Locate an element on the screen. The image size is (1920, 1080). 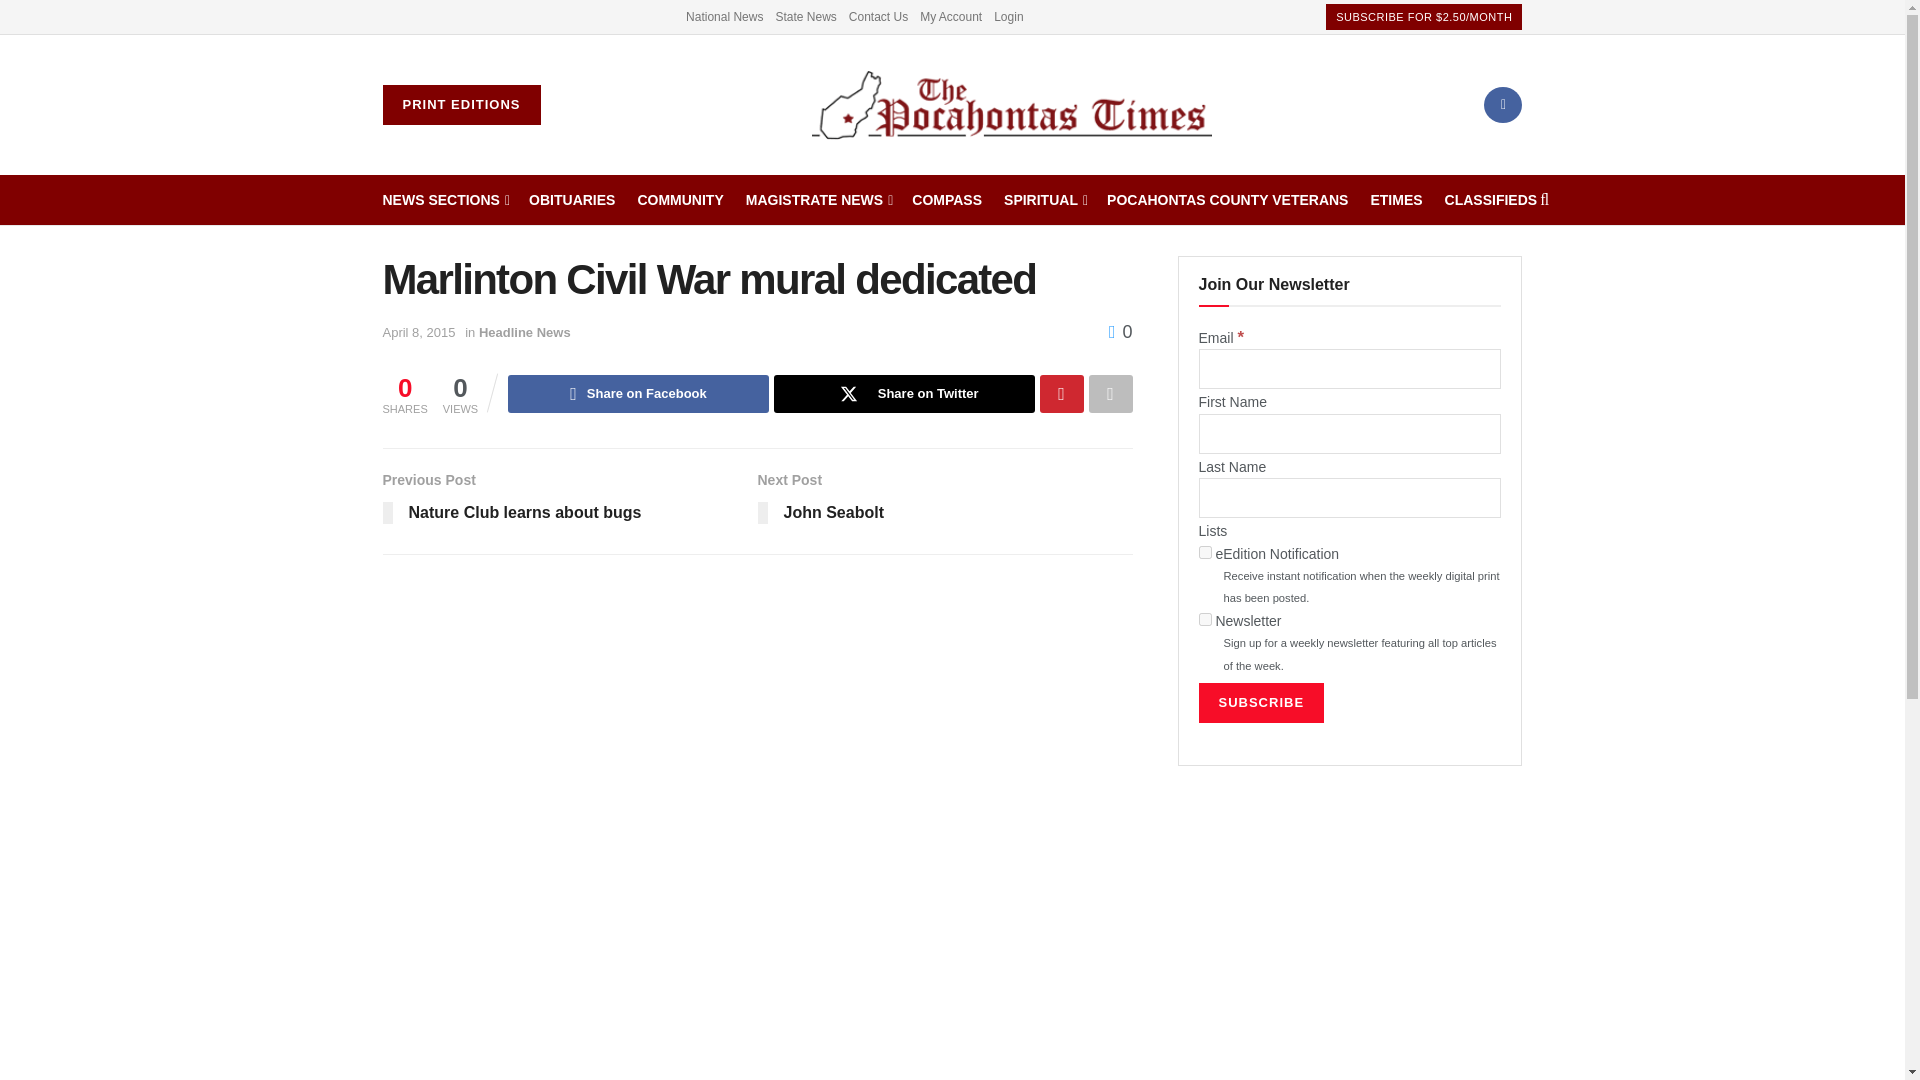
1 is located at coordinates (1204, 552).